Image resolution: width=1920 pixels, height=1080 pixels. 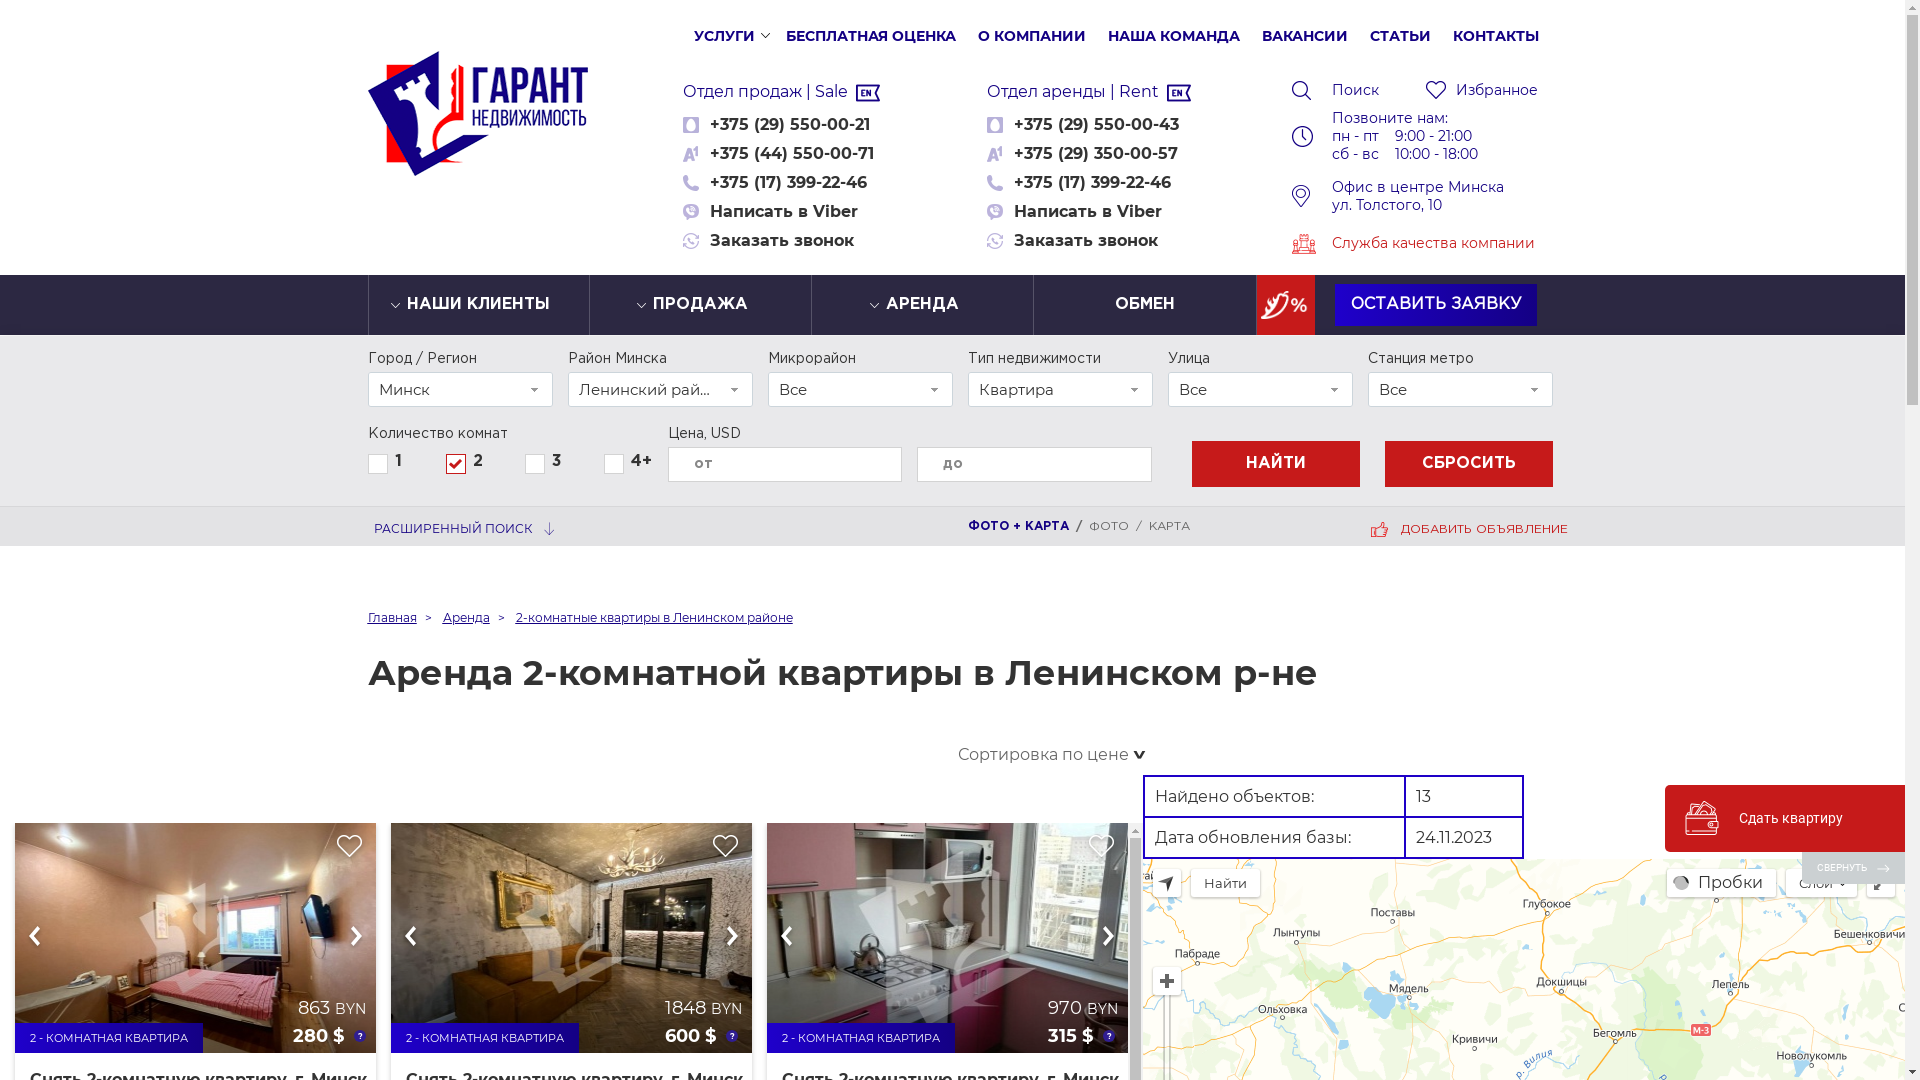 What do you see at coordinates (528, 462) in the screenshot?
I see `Y` at bounding box center [528, 462].